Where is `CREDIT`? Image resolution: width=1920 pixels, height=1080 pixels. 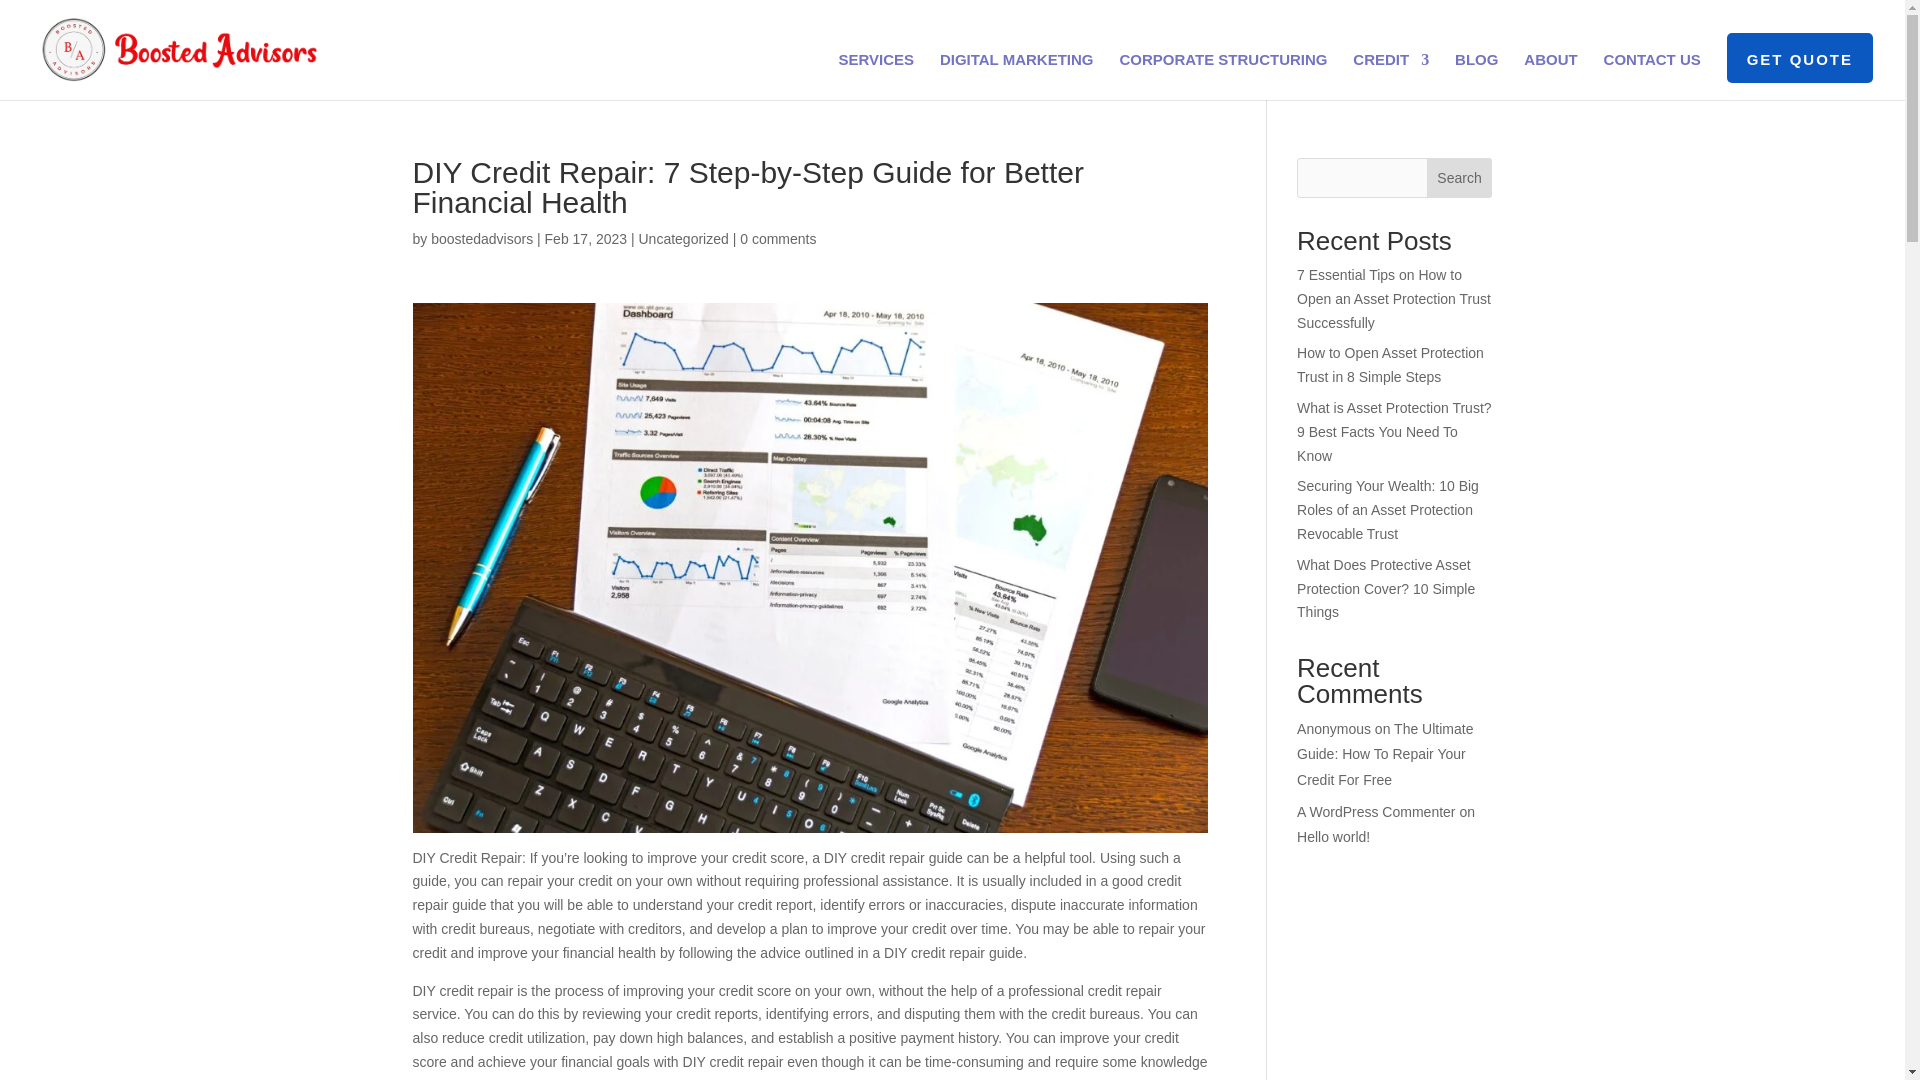 CREDIT is located at coordinates (1390, 76).